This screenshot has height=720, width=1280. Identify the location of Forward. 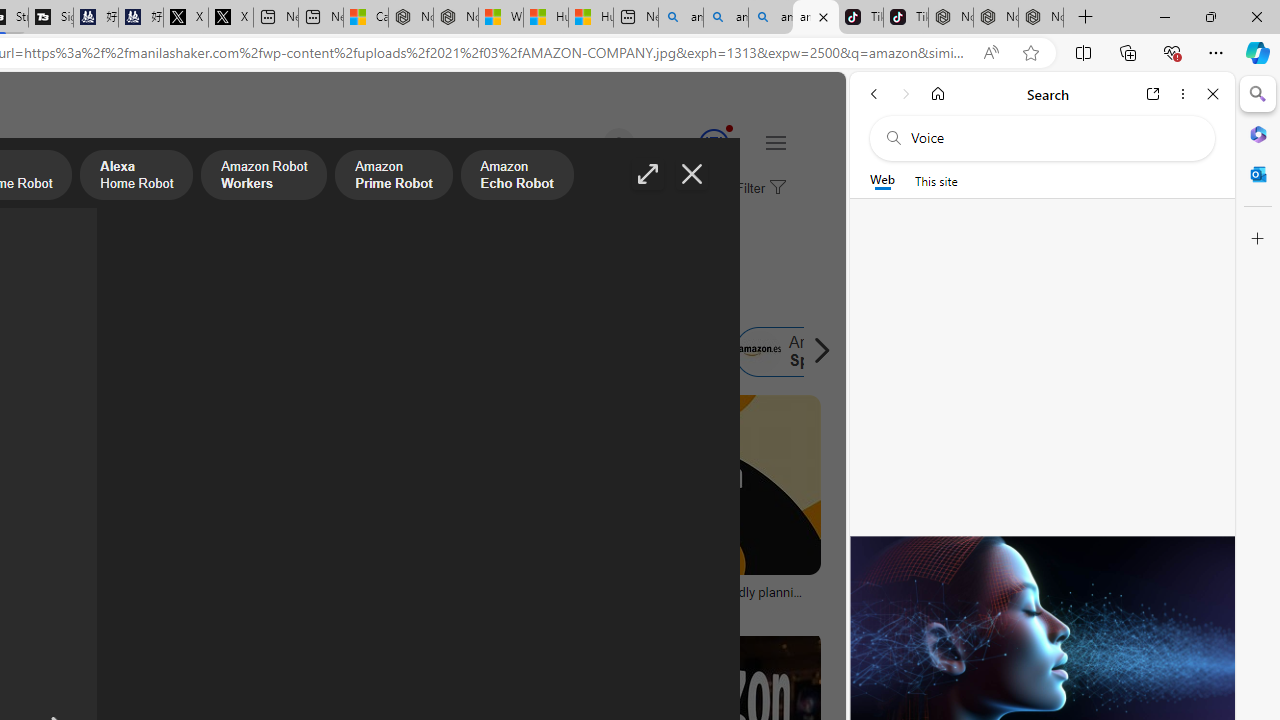
(906, 94).